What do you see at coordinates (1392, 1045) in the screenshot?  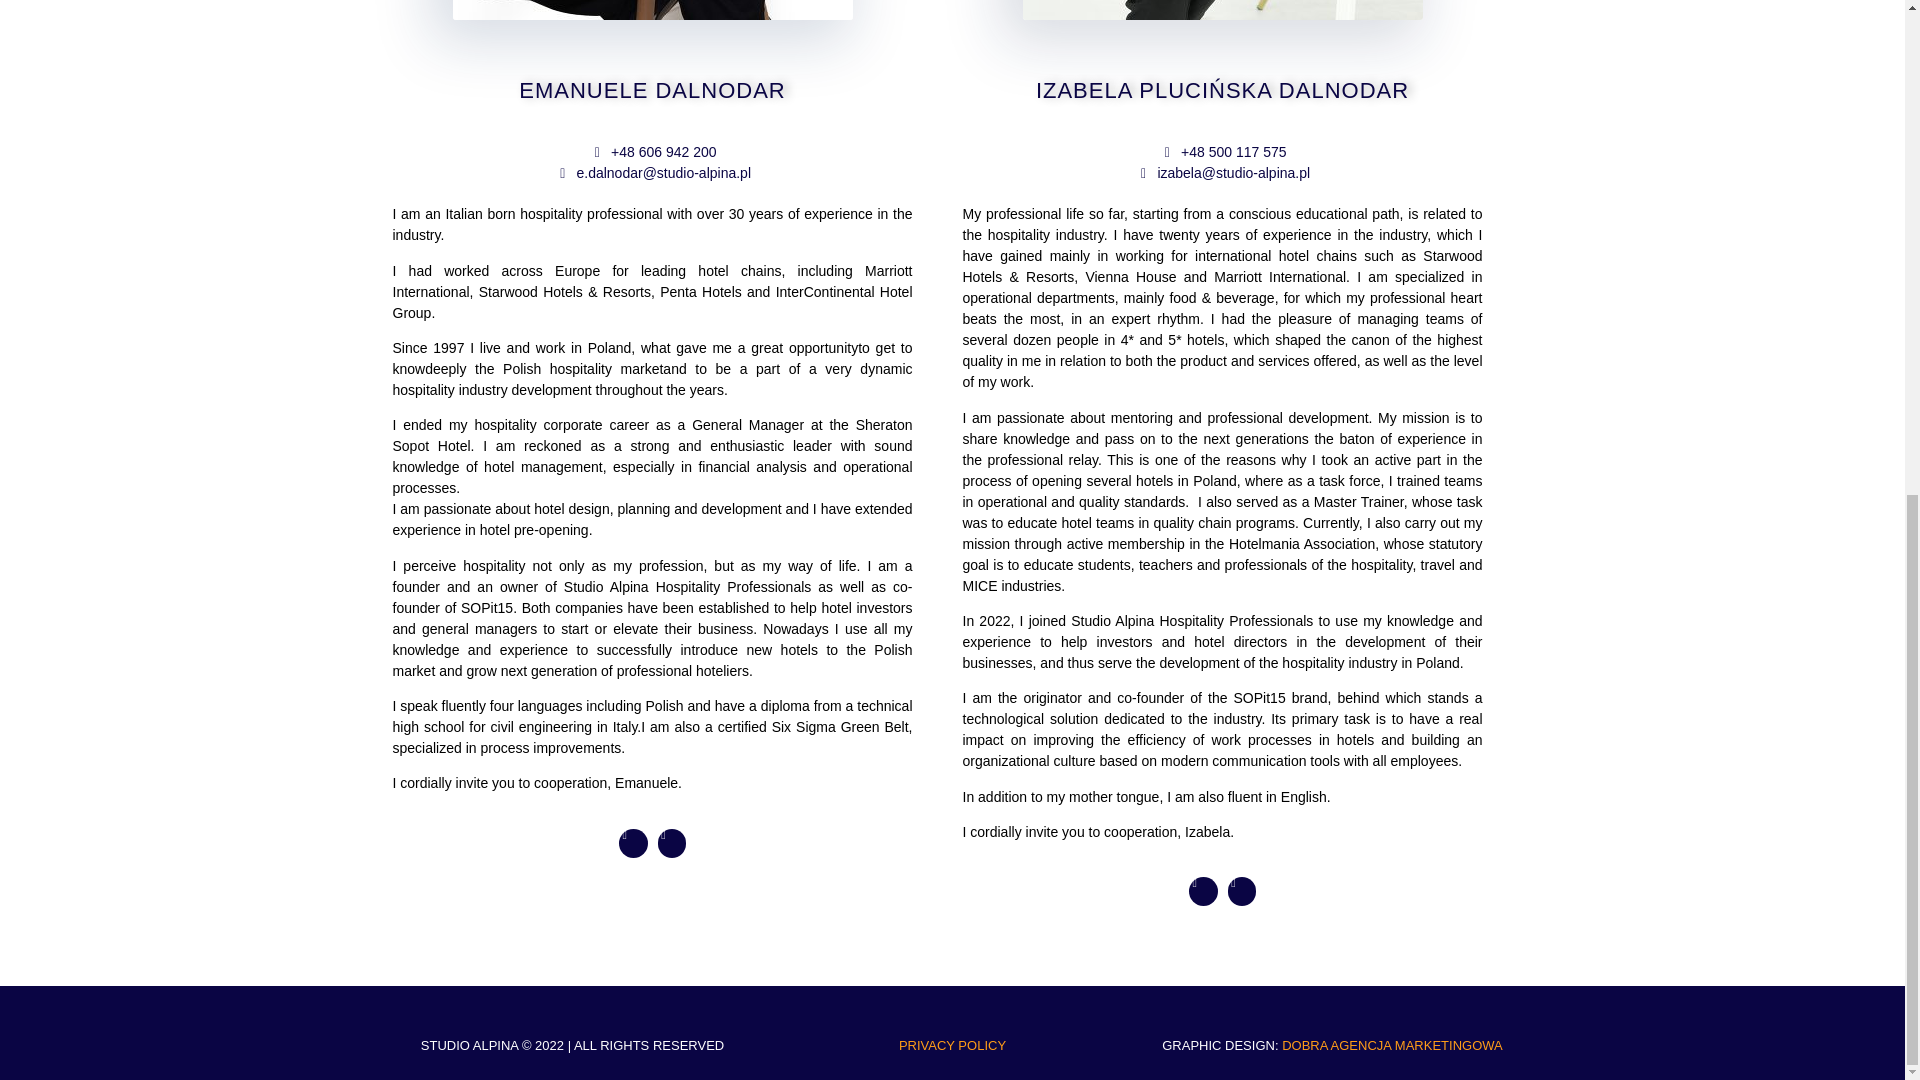 I see `DOBRA AGENCJA MARKETINGOWA` at bounding box center [1392, 1045].